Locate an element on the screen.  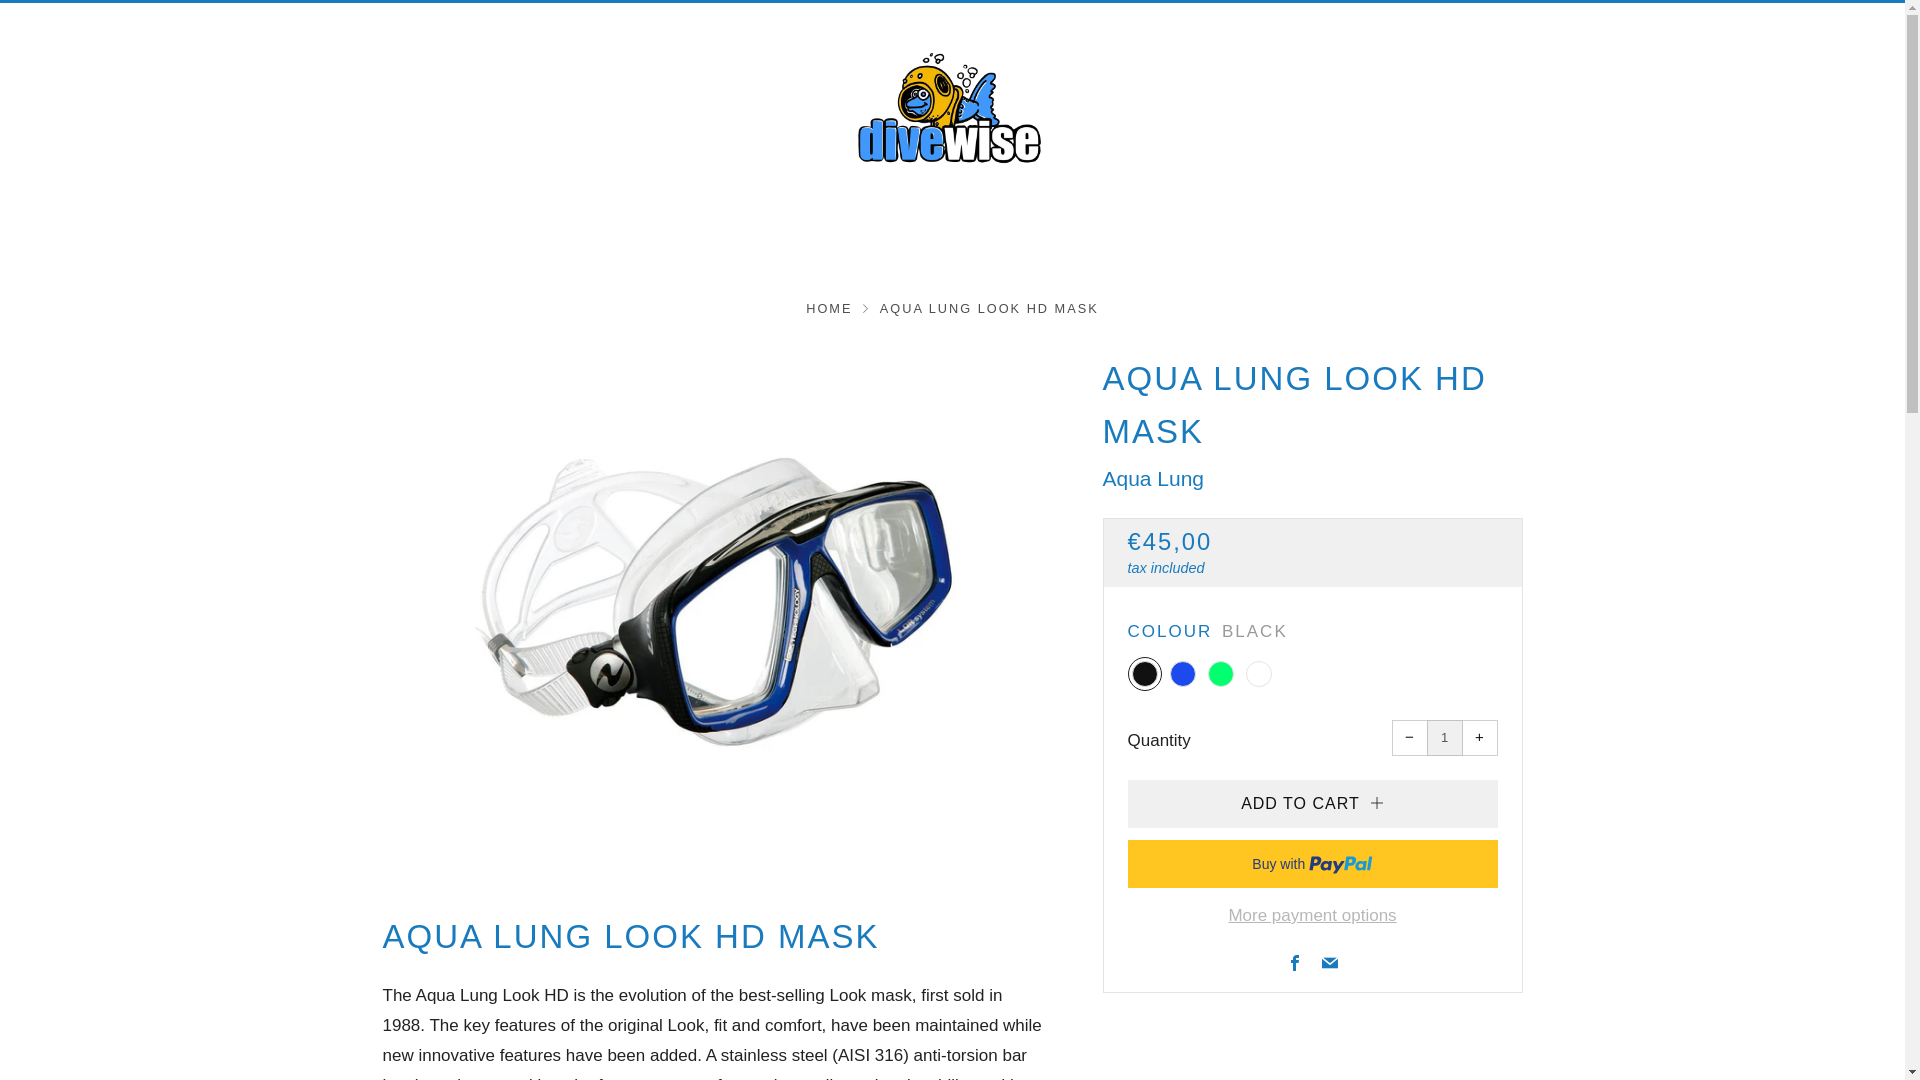
Aqua Lung is located at coordinates (1152, 478).